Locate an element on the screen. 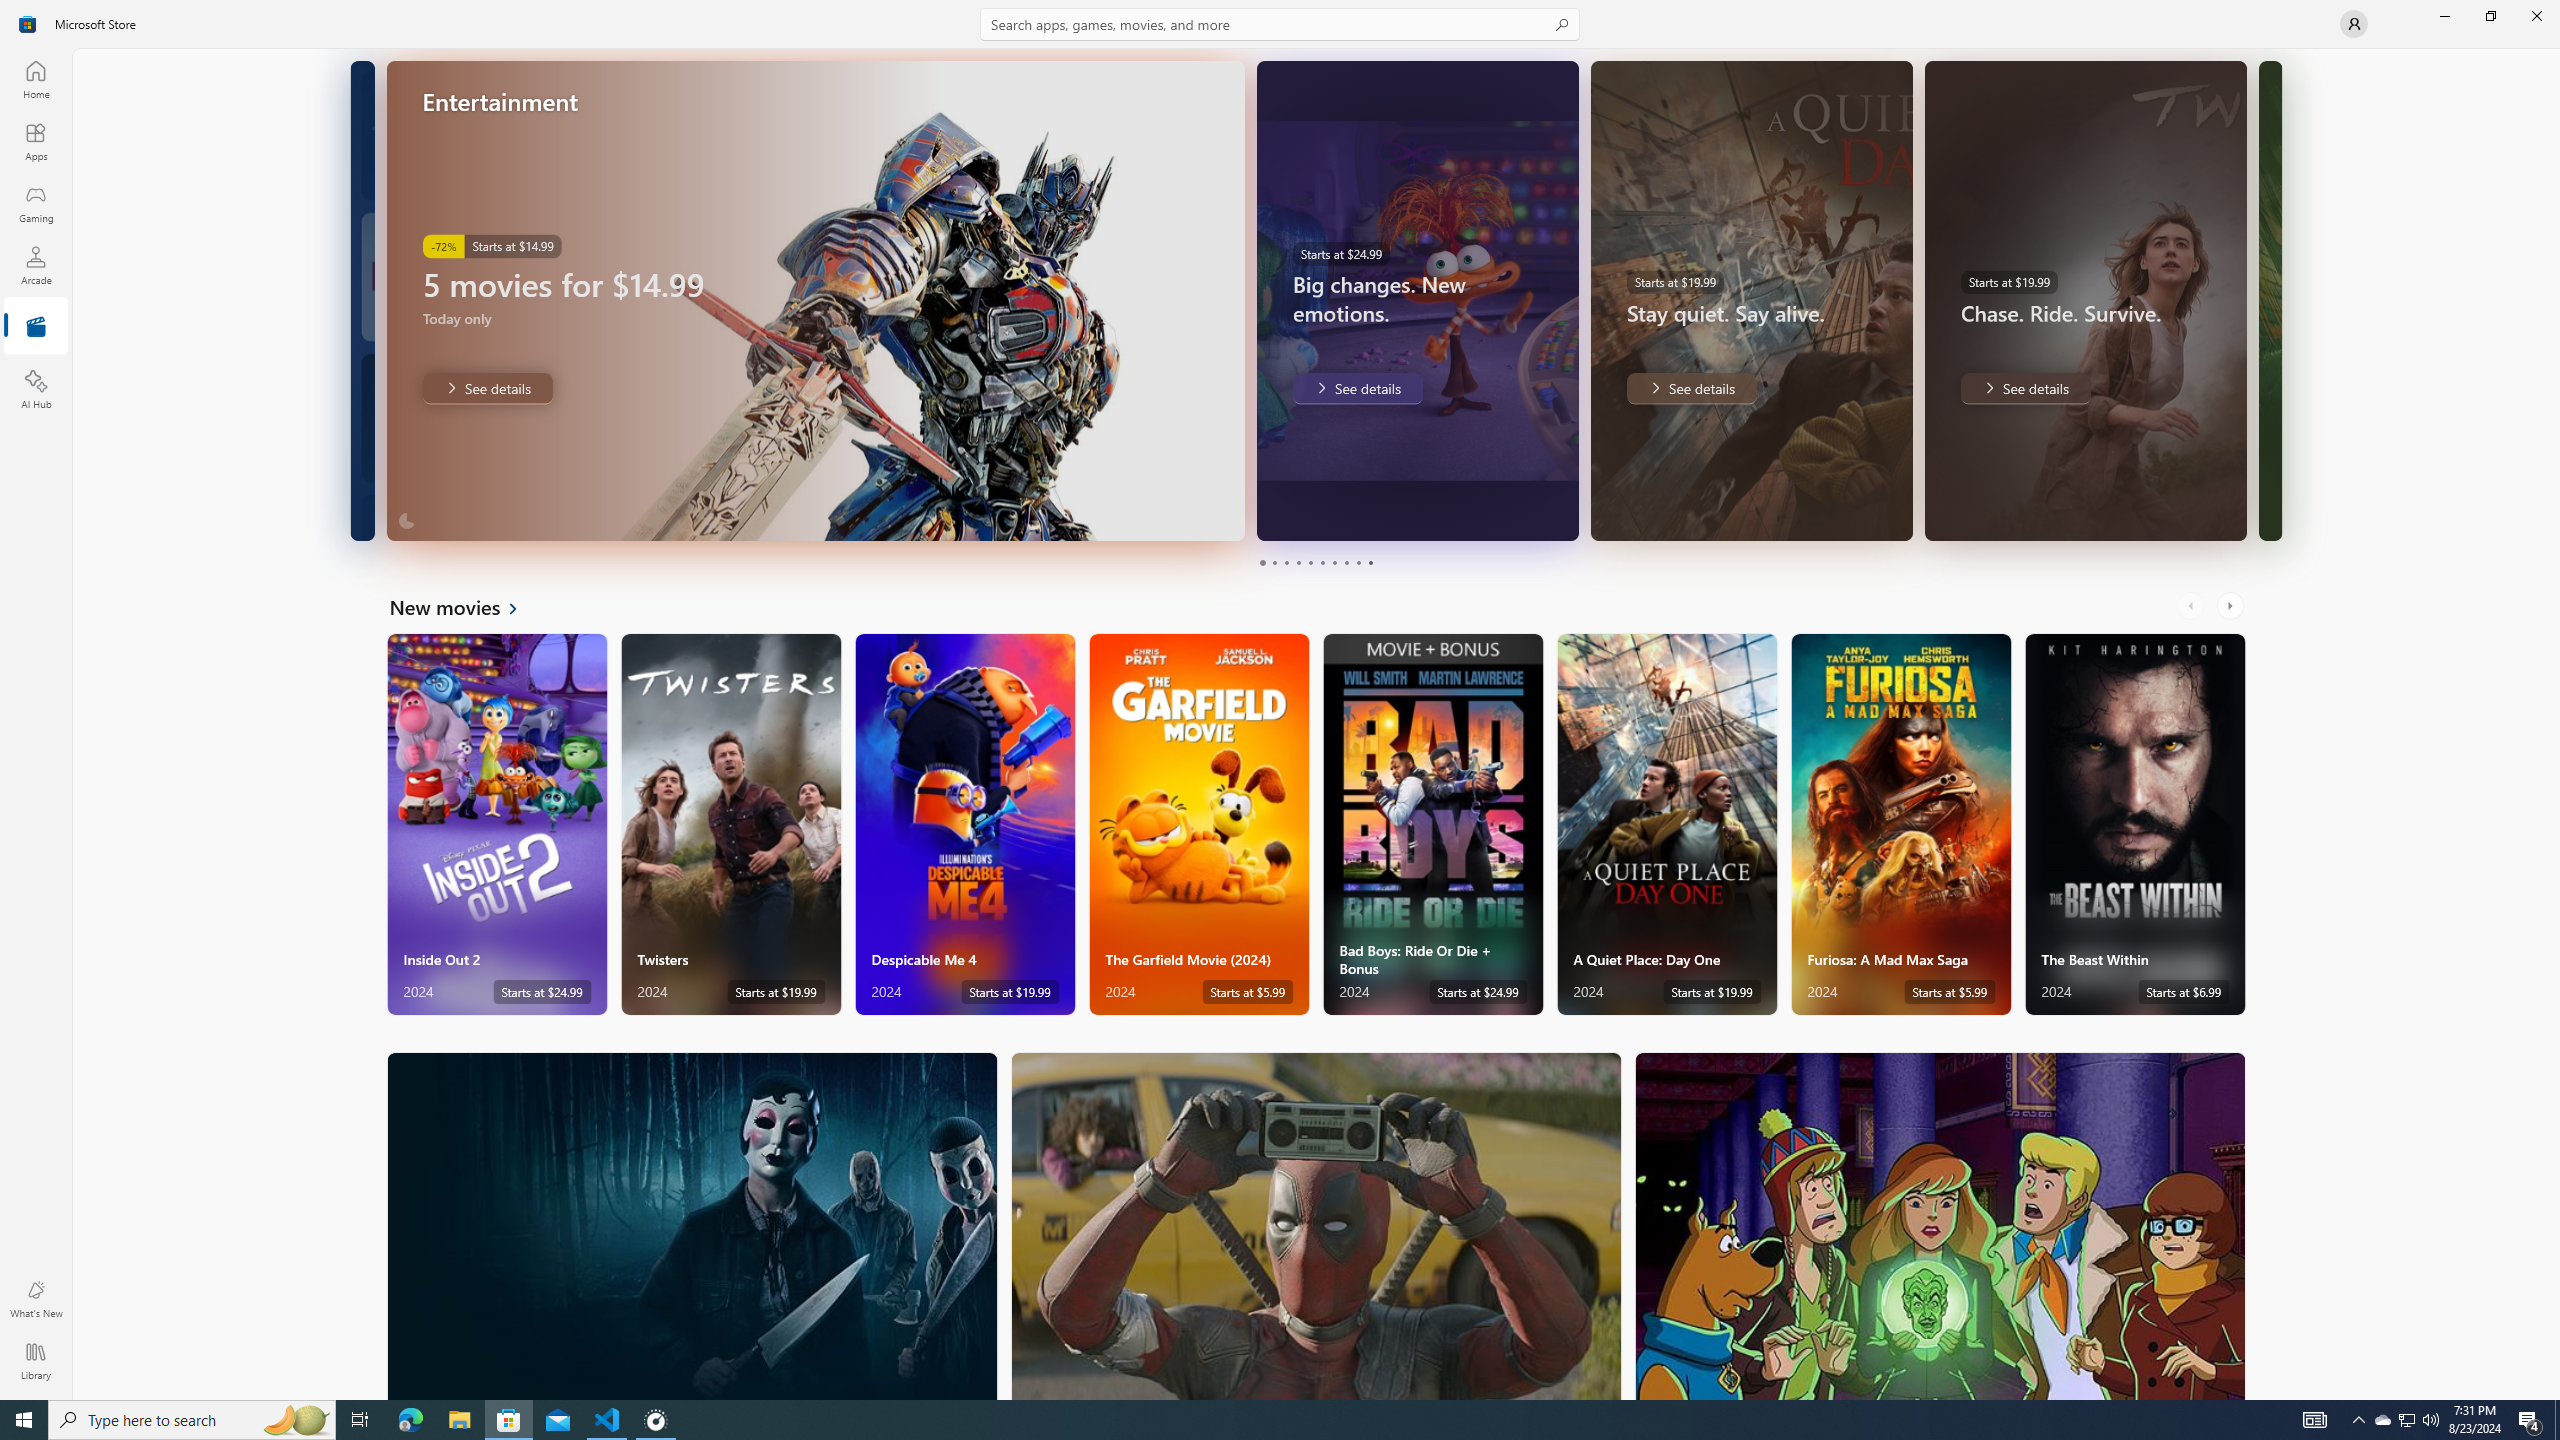  AI Hub is located at coordinates (36, 389).